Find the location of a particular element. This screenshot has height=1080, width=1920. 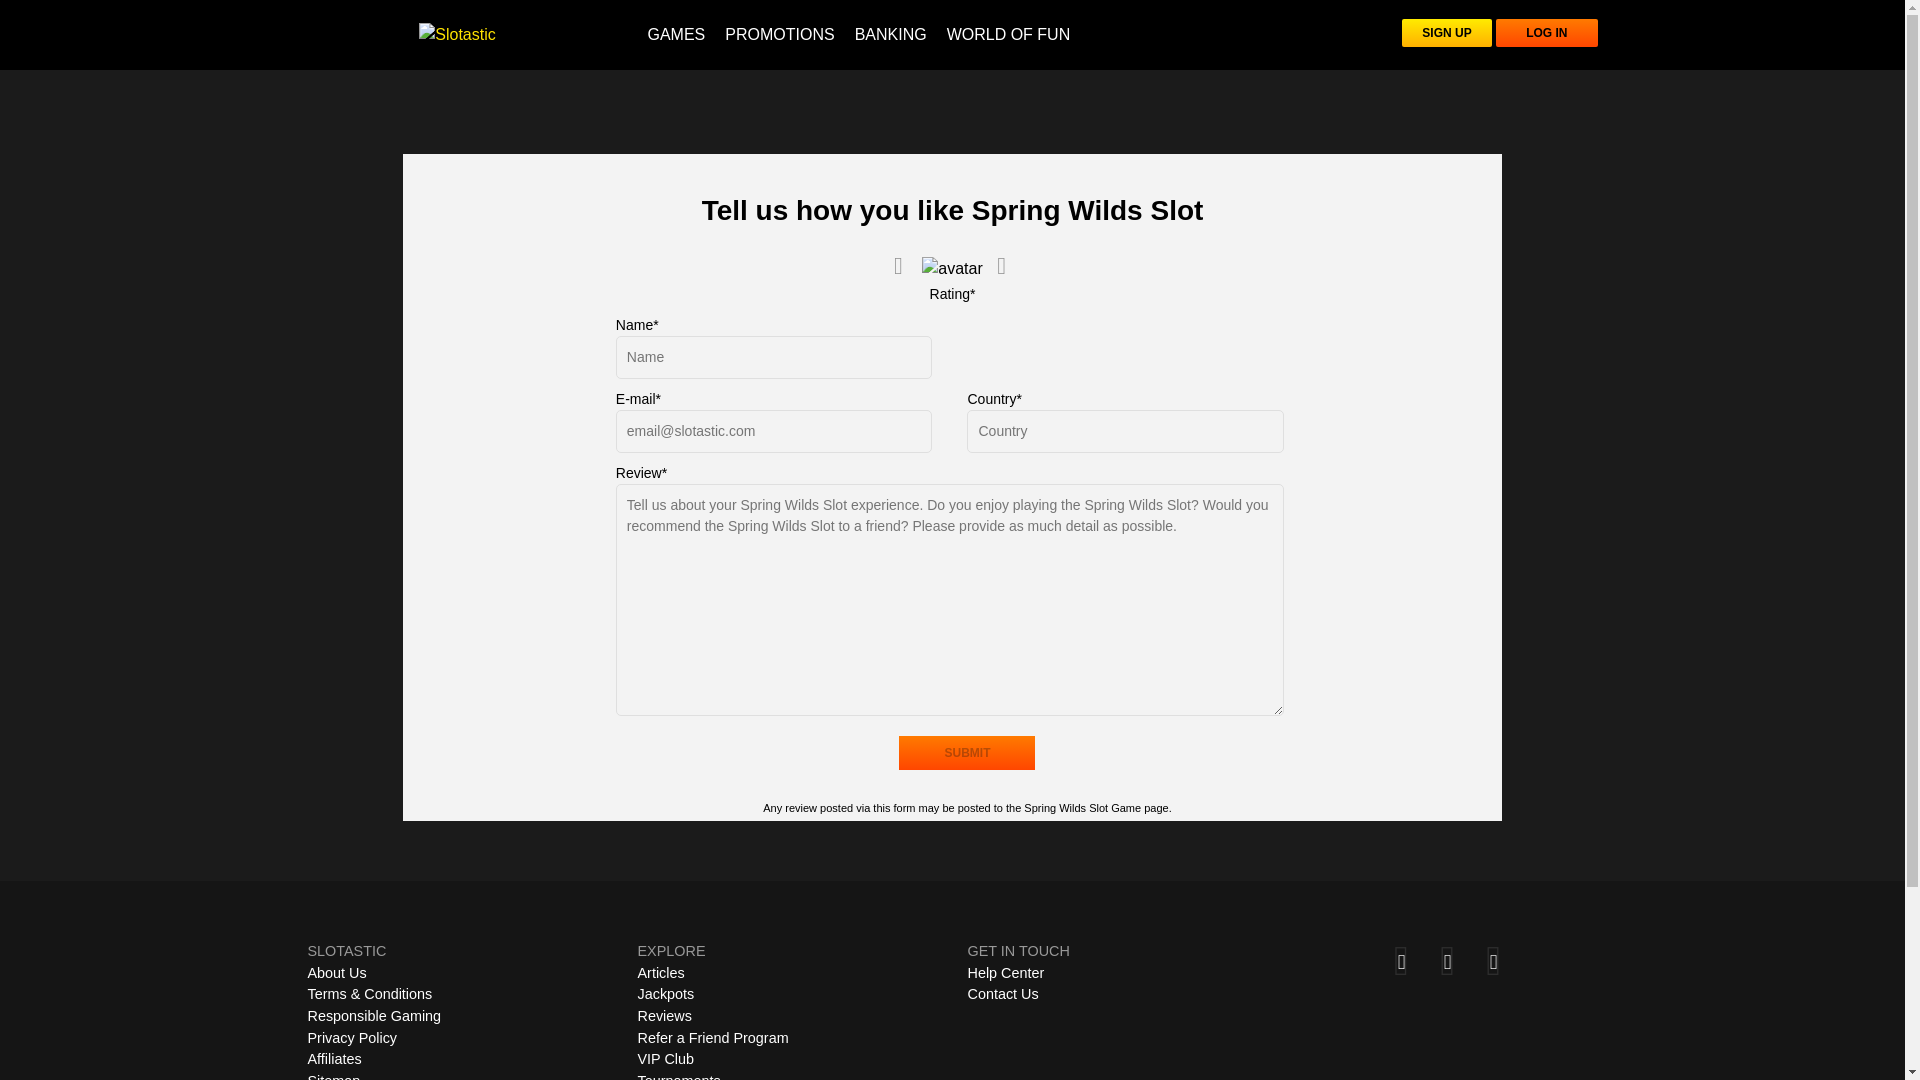

Affiliates is located at coordinates (334, 1058).